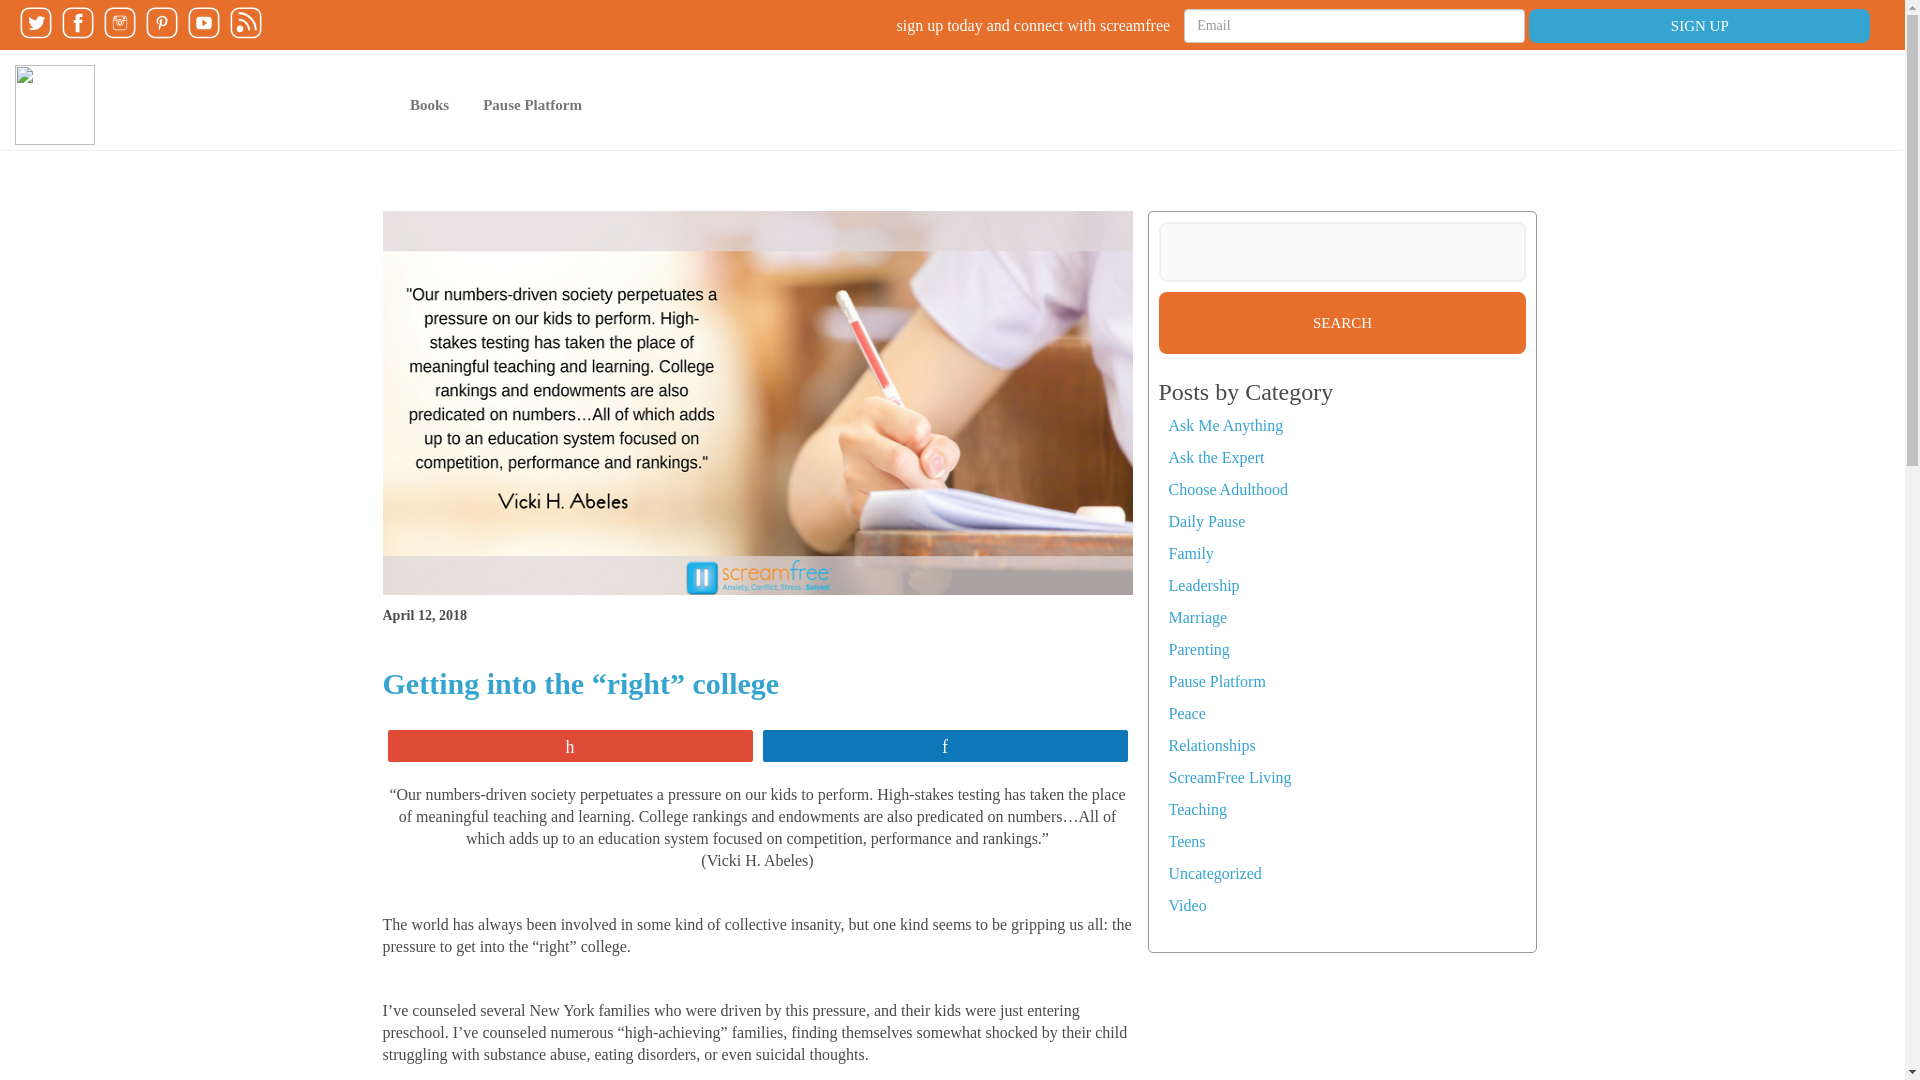 The image size is (1920, 1080). Describe the element at coordinates (1211, 744) in the screenshot. I see `Relationships` at that location.